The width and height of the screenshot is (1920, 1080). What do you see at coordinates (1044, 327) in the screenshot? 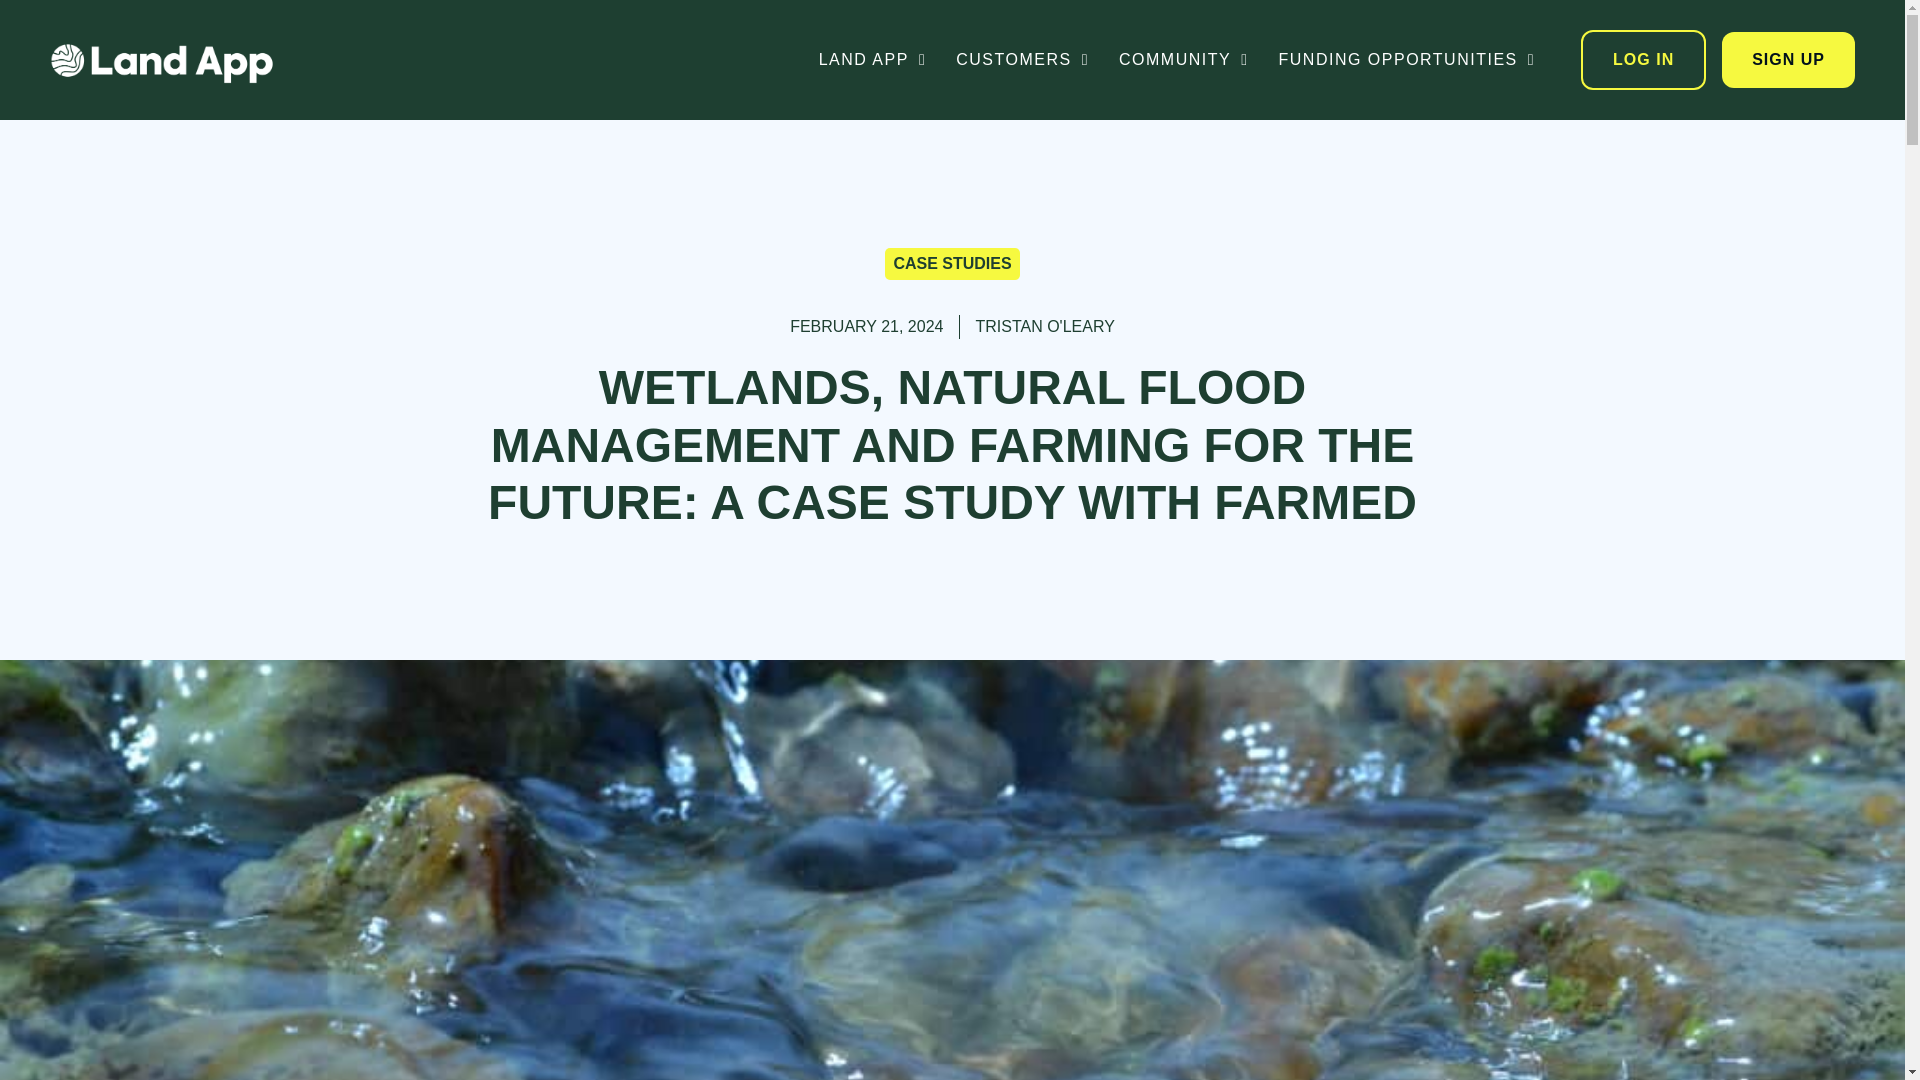
I see `TRISTAN O'LEARY` at bounding box center [1044, 327].